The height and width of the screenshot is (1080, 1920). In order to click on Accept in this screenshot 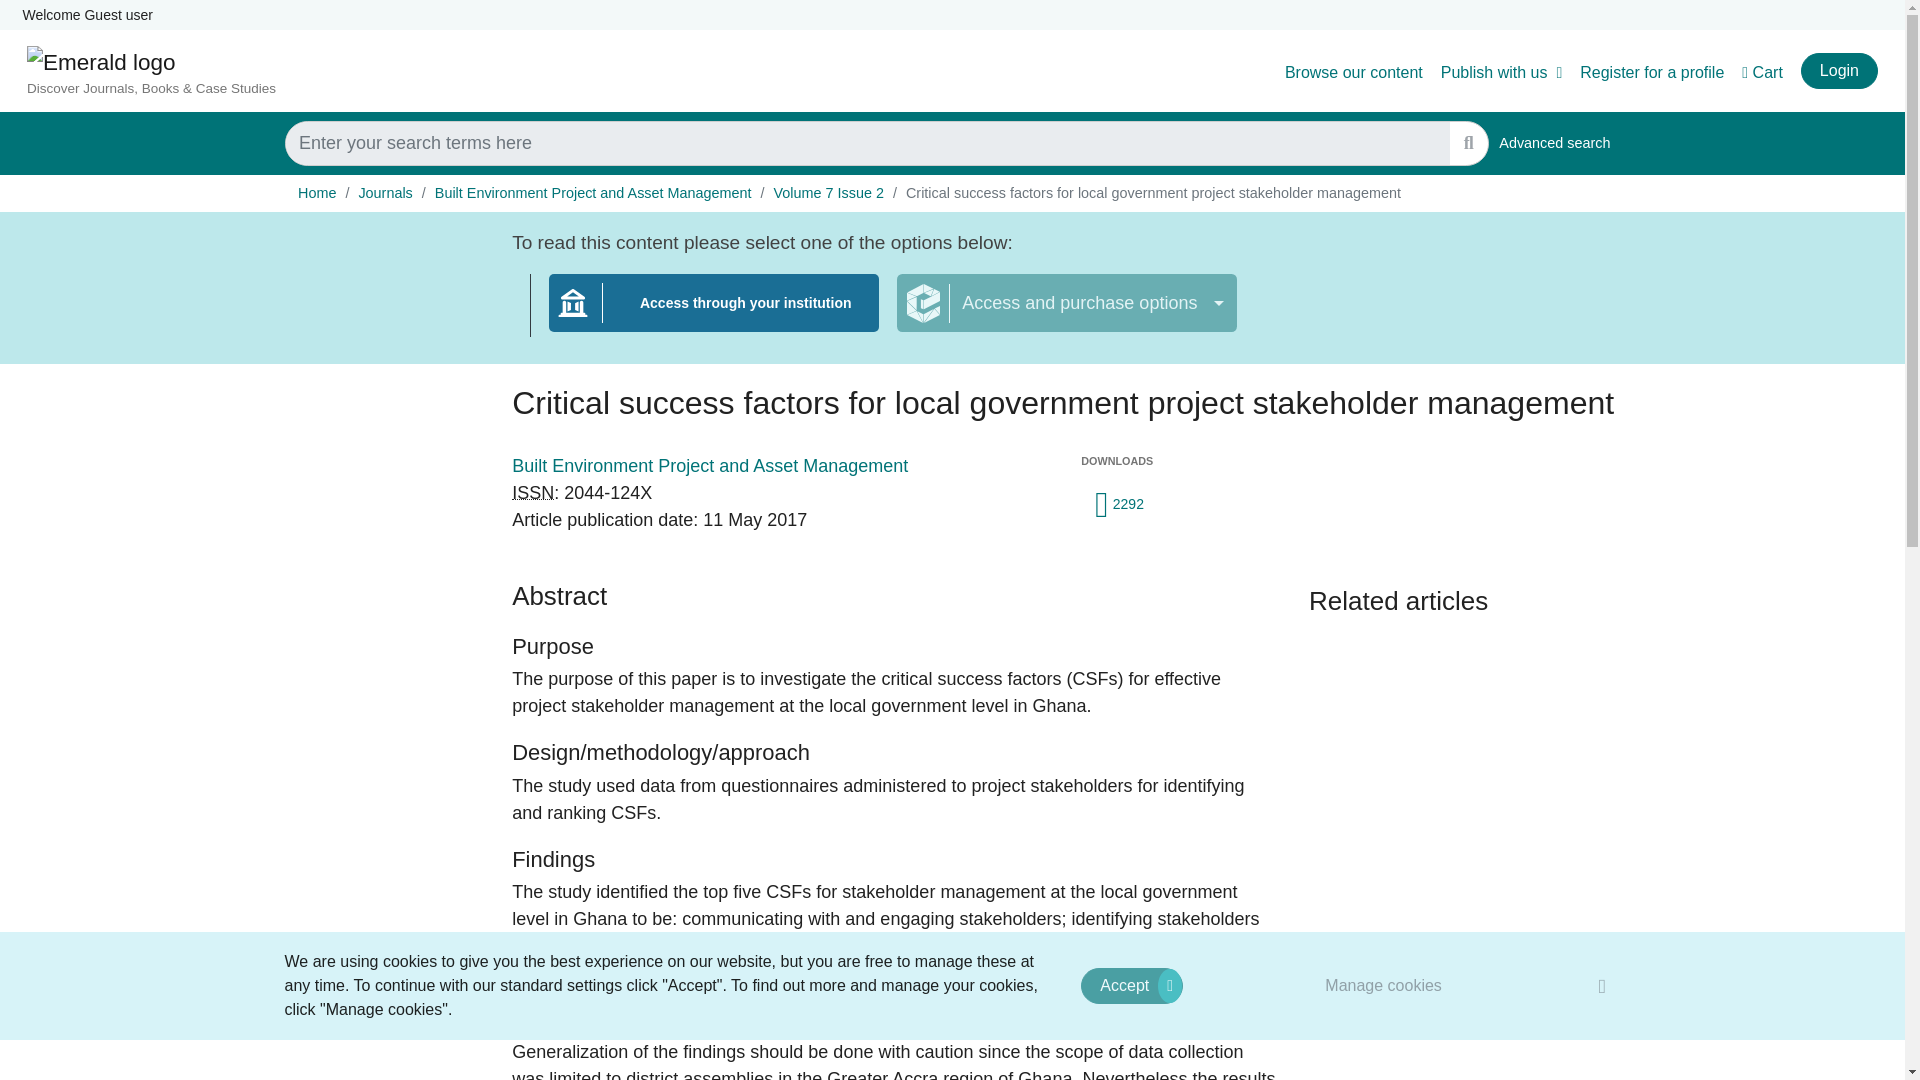, I will do `click(1131, 986)`.